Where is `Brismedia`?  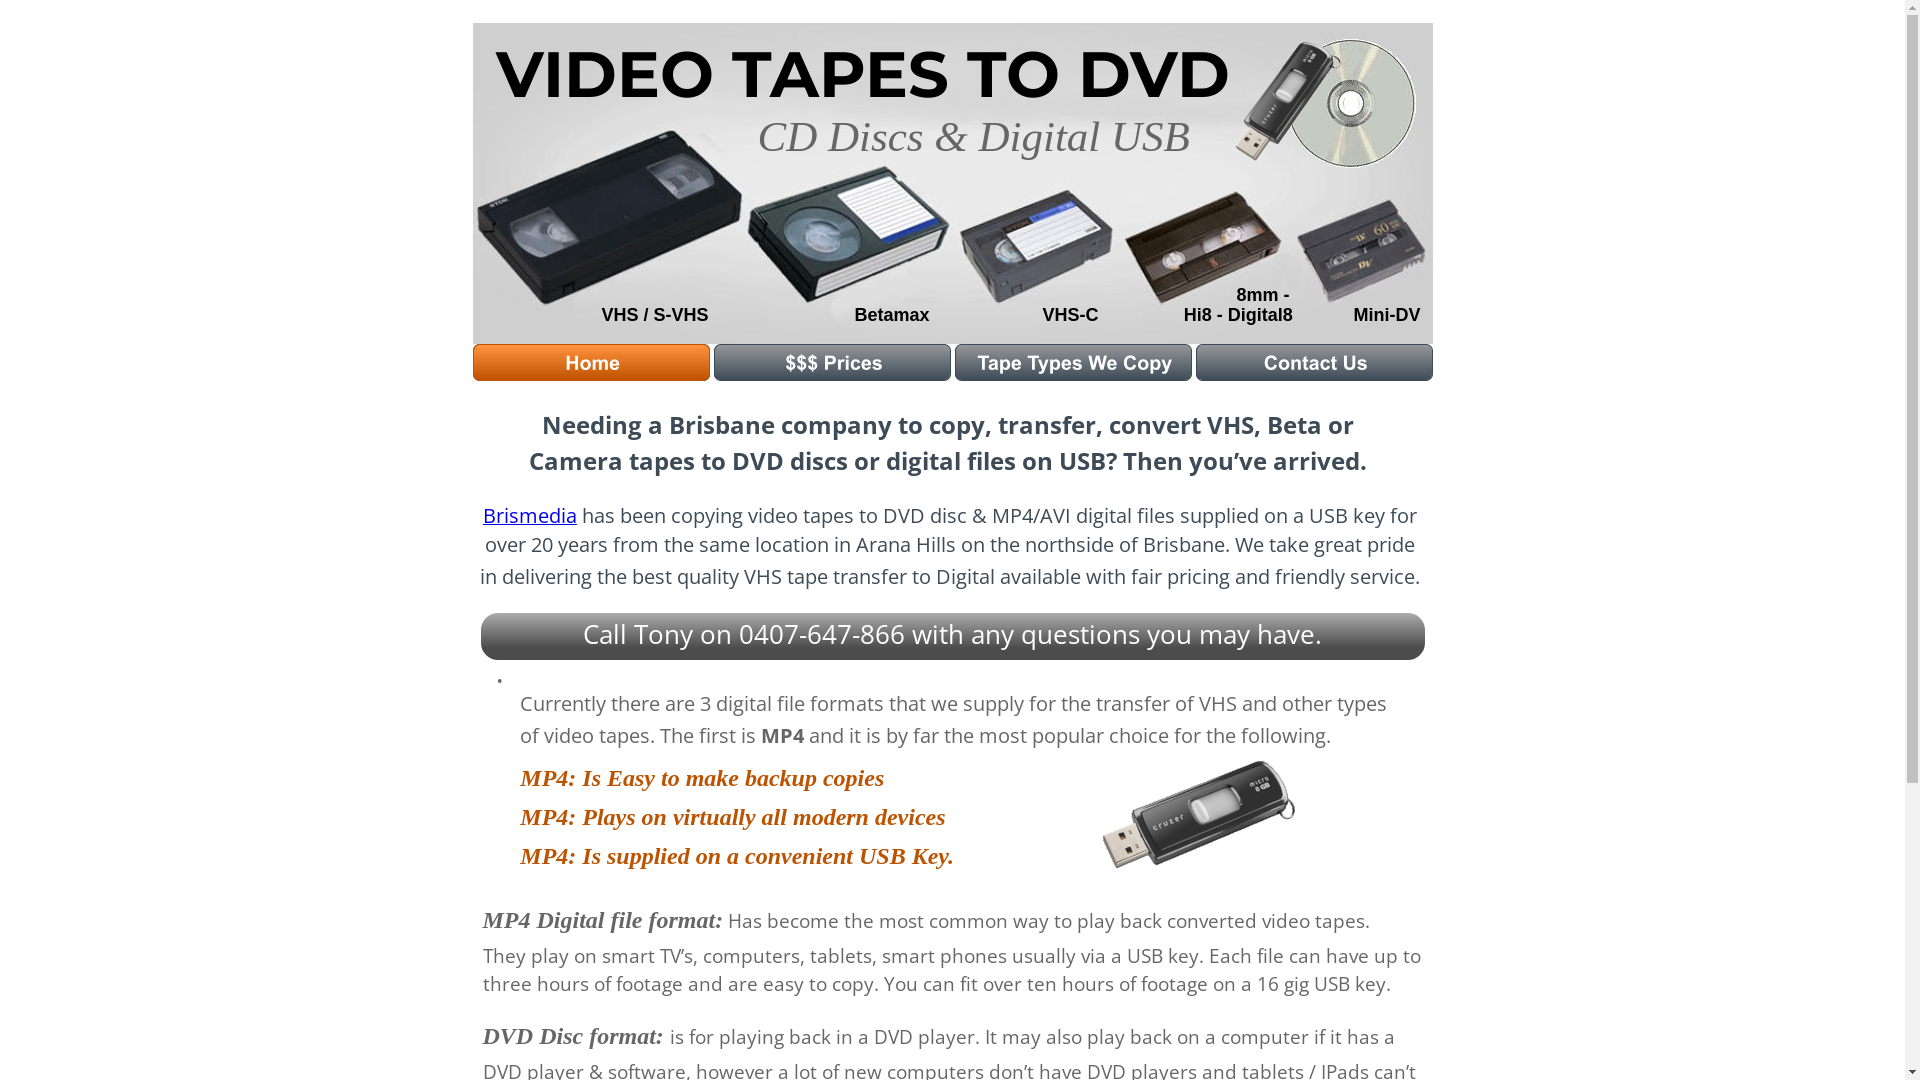 Brismedia is located at coordinates (530, 516).